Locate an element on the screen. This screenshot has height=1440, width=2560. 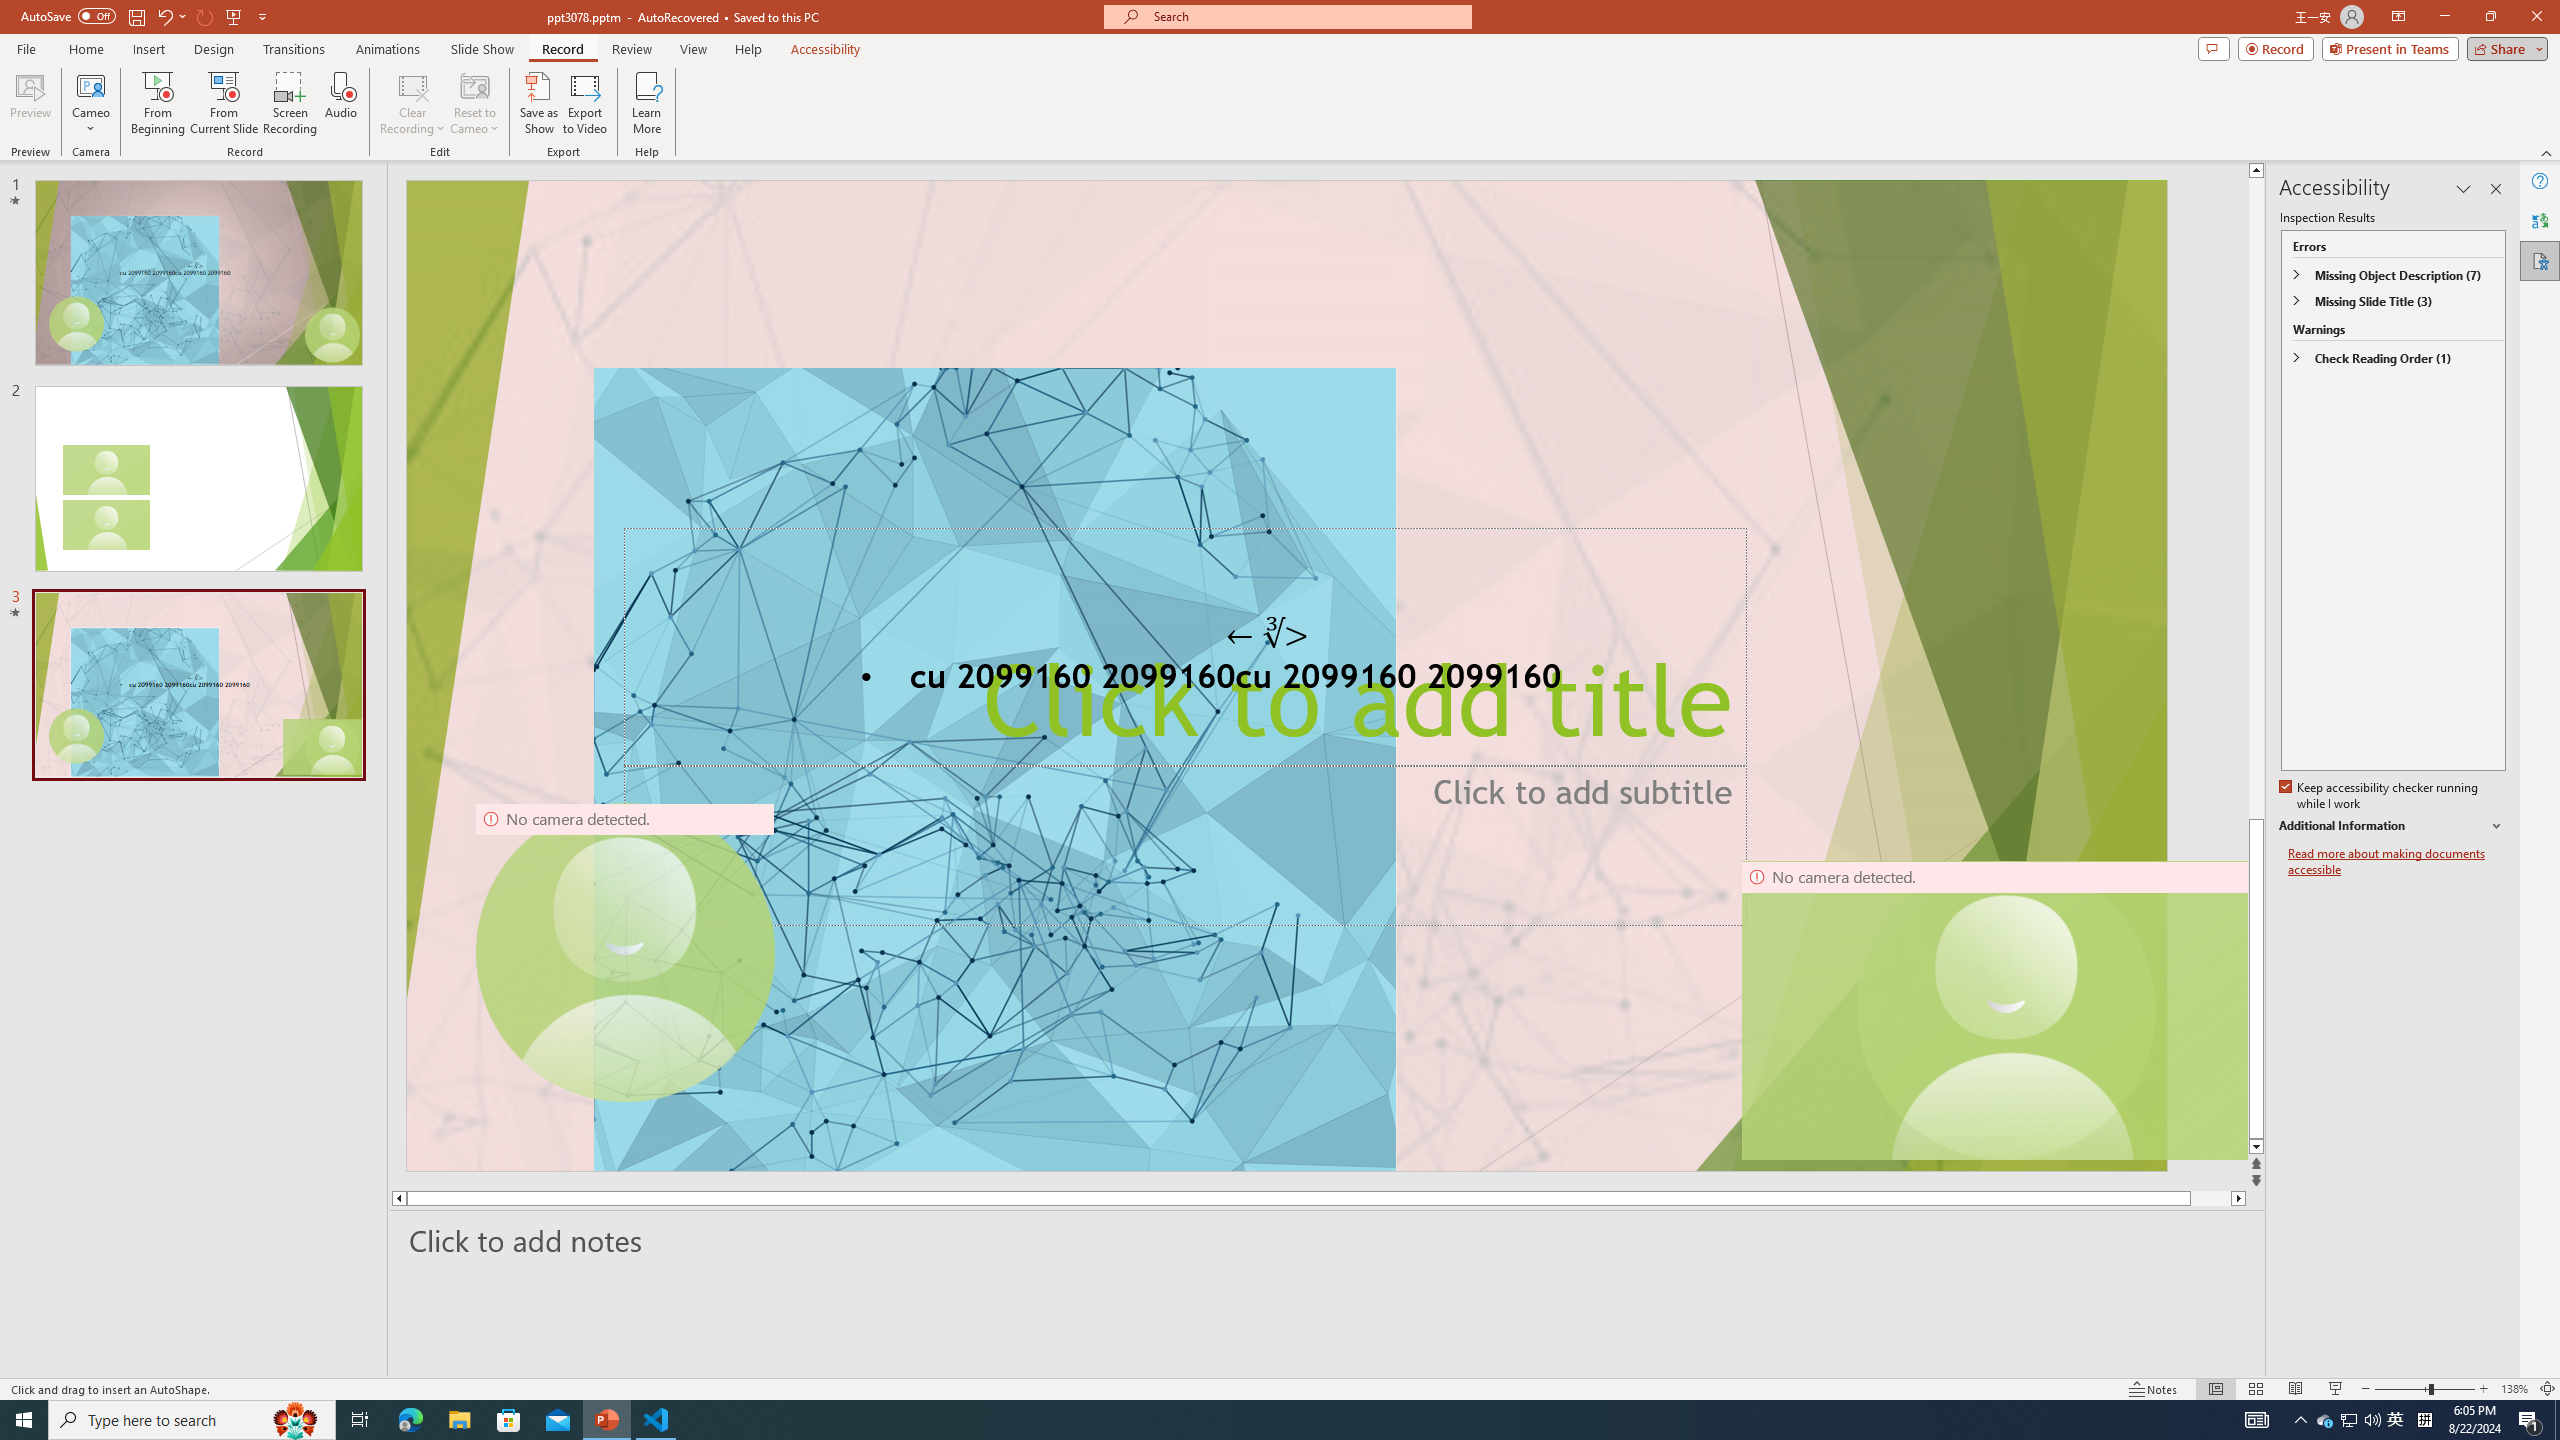
Clear Recording is located at coordinates (413, 103).